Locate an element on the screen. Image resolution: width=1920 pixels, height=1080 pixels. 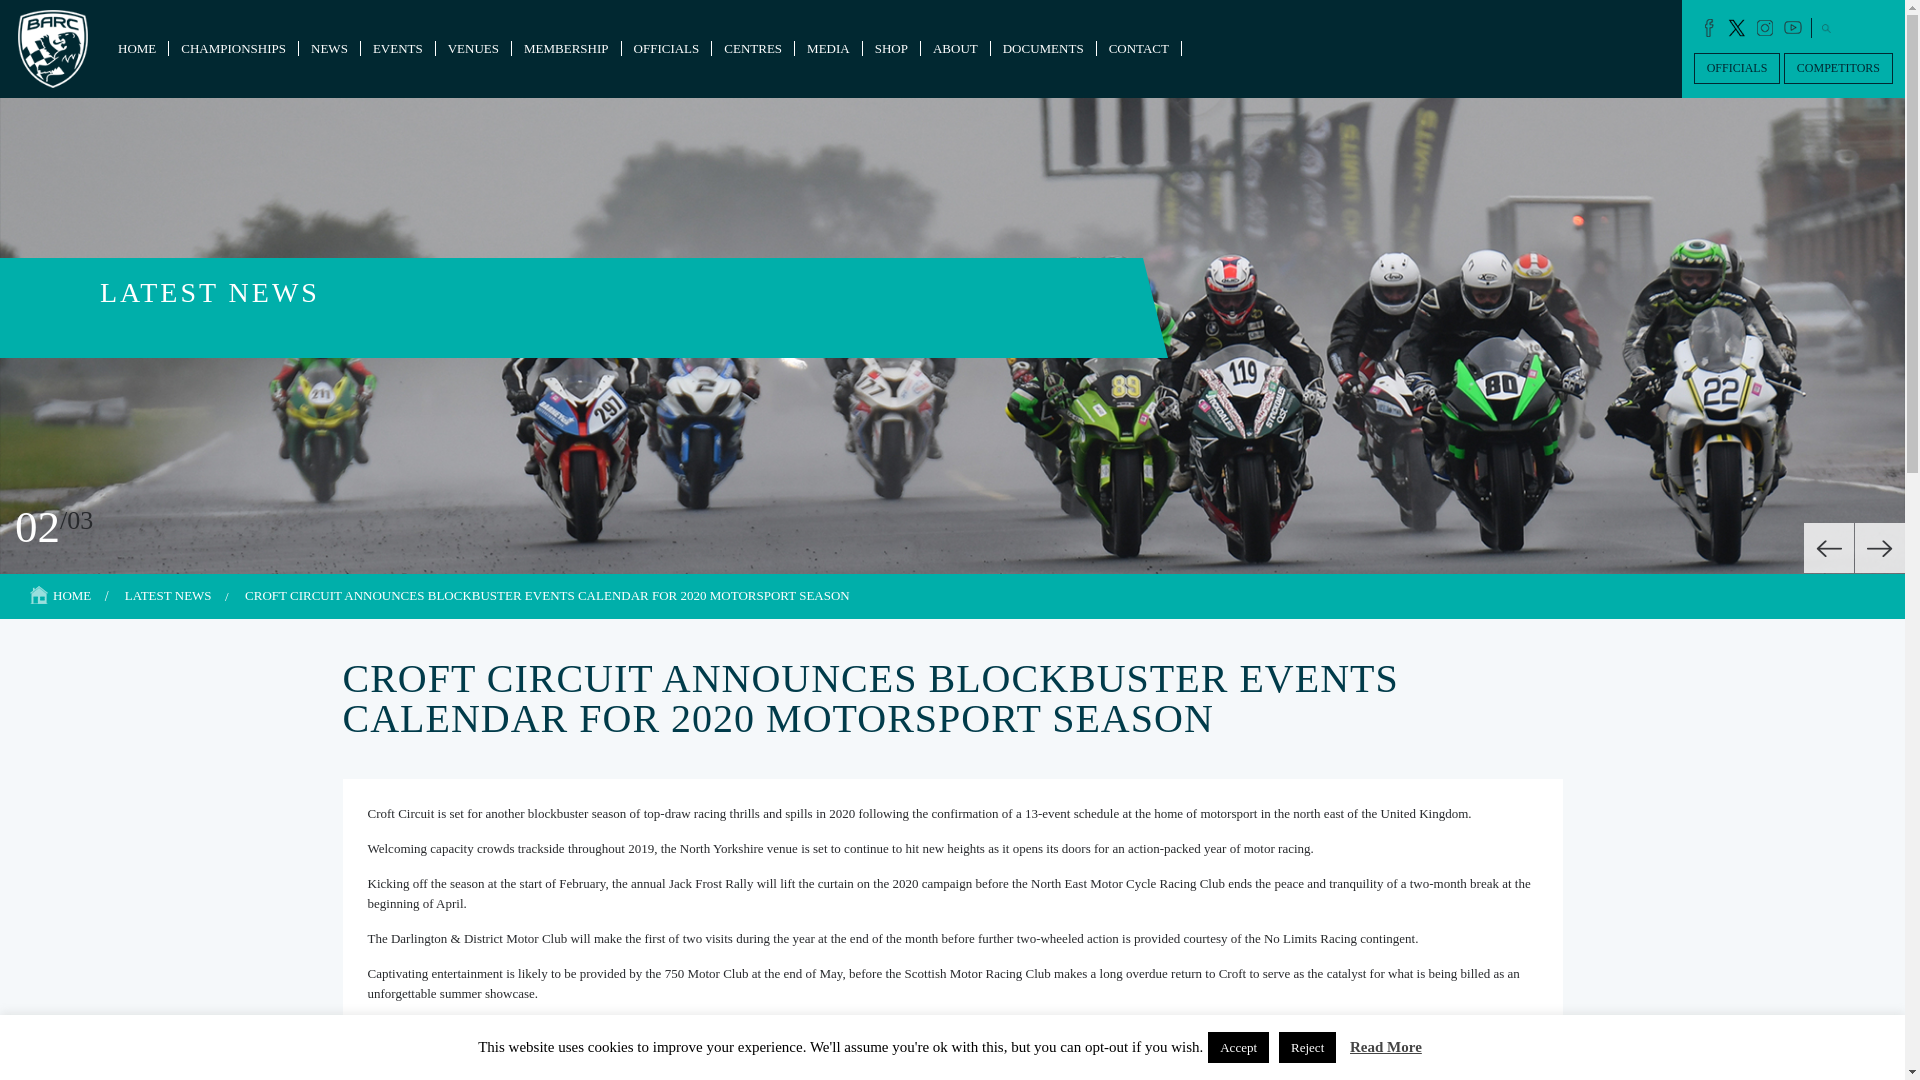
MEMBERSHIP is located at coordinates (566, 48).